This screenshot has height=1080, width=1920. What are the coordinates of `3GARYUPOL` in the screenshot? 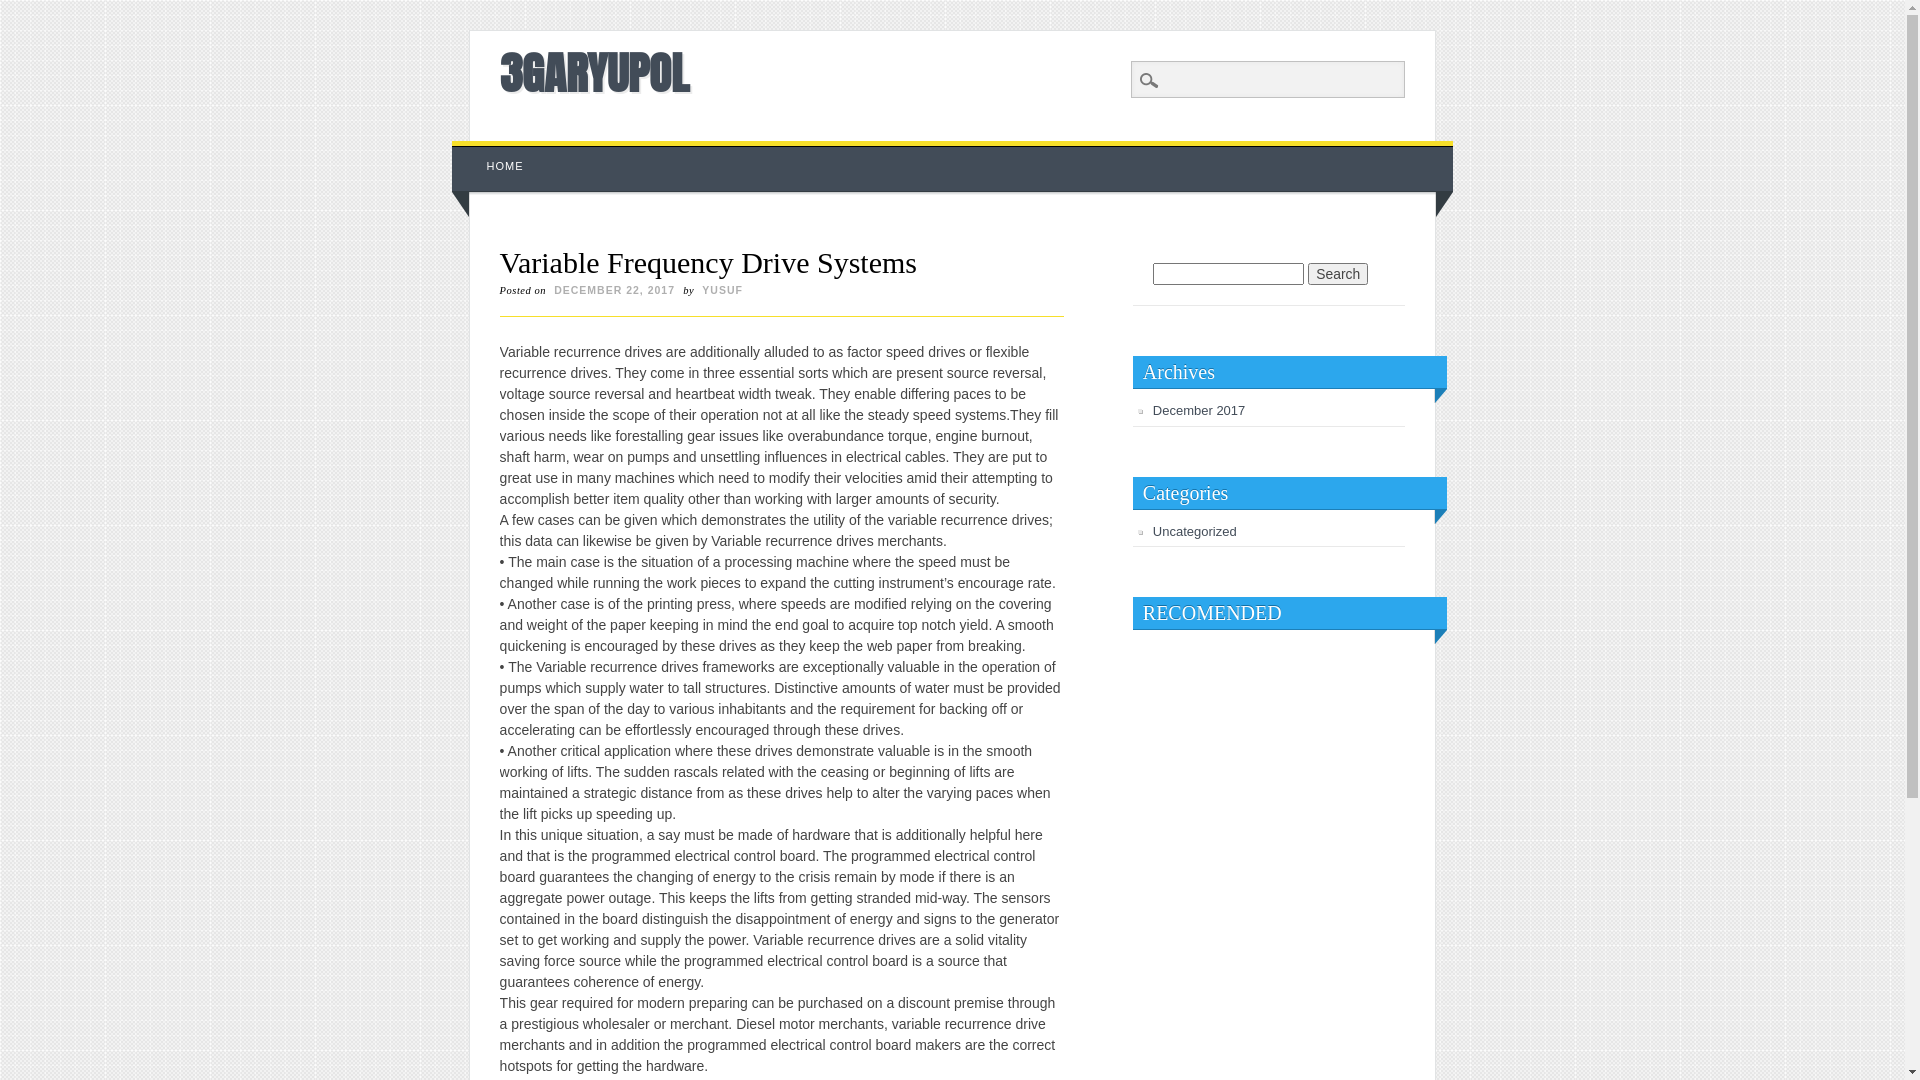 It's located at (594, 72).